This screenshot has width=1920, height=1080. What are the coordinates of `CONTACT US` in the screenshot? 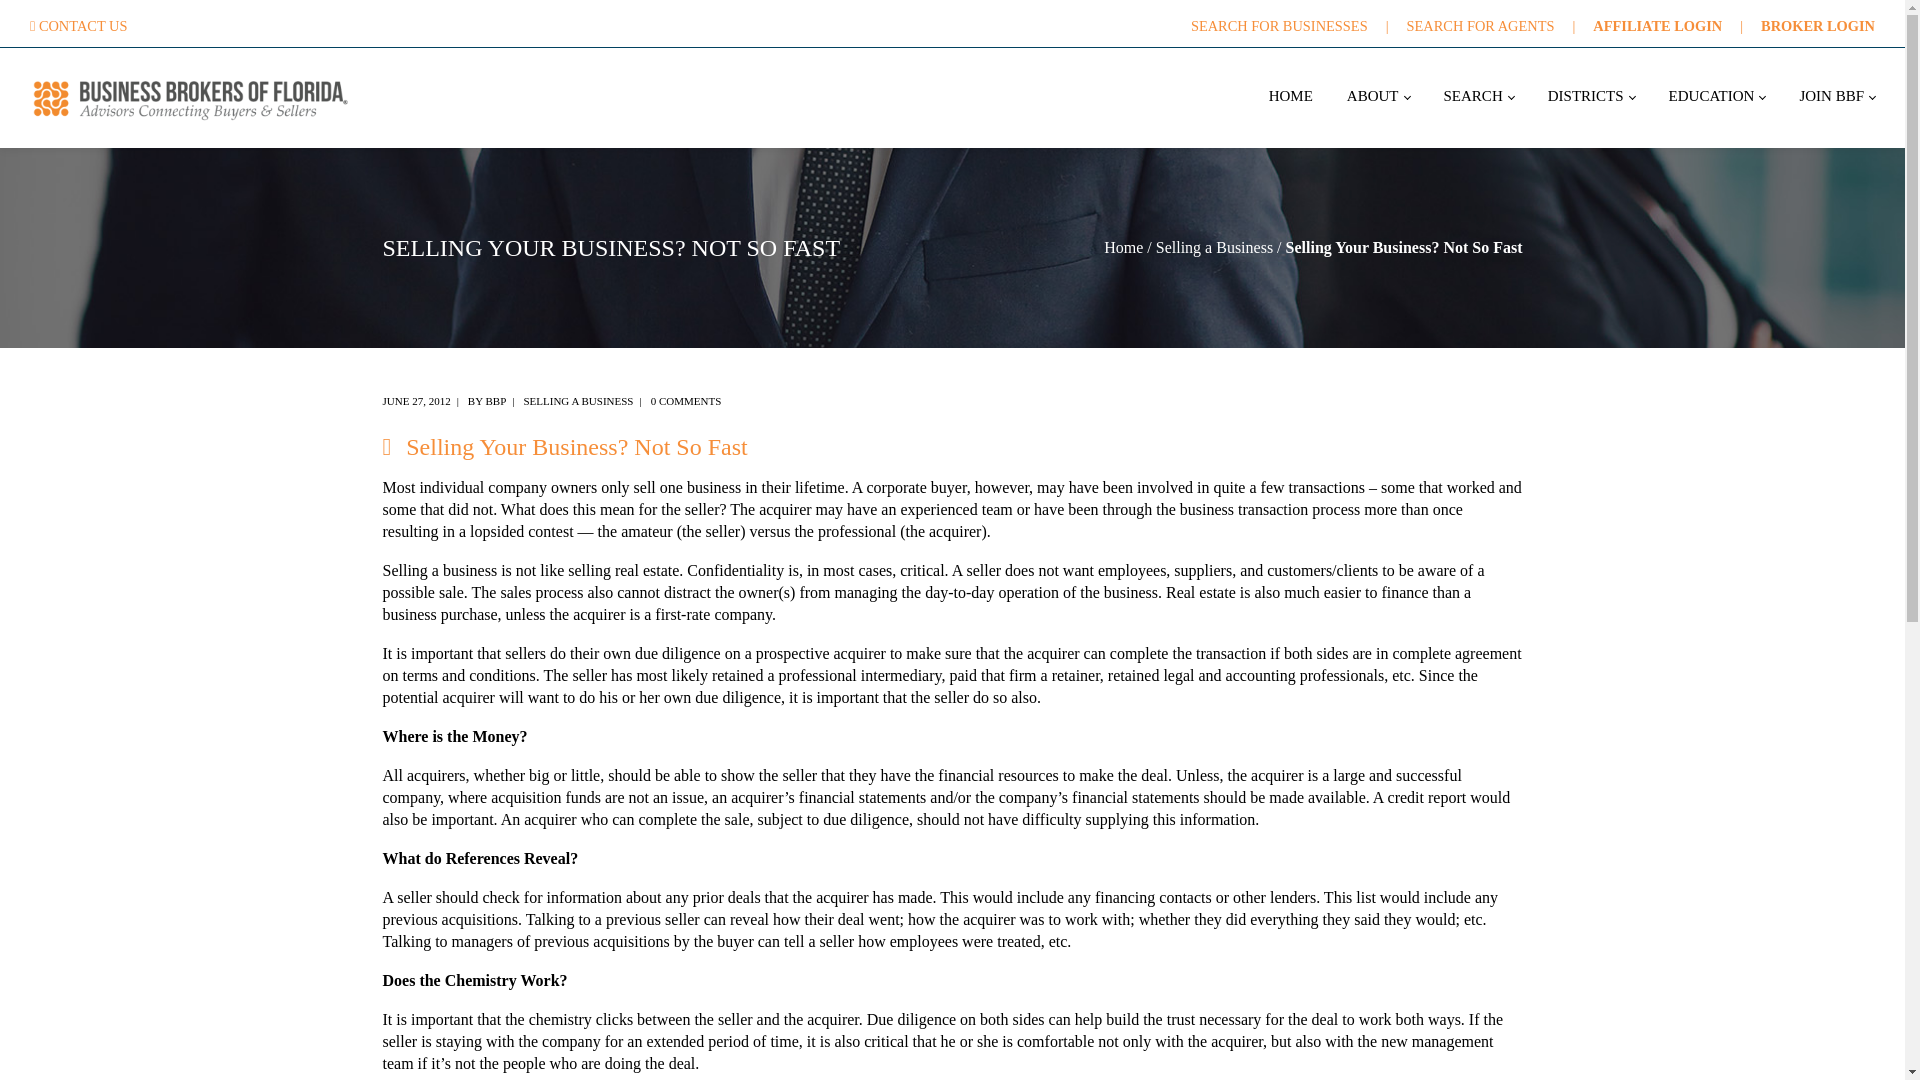 It's located at (83, 26).